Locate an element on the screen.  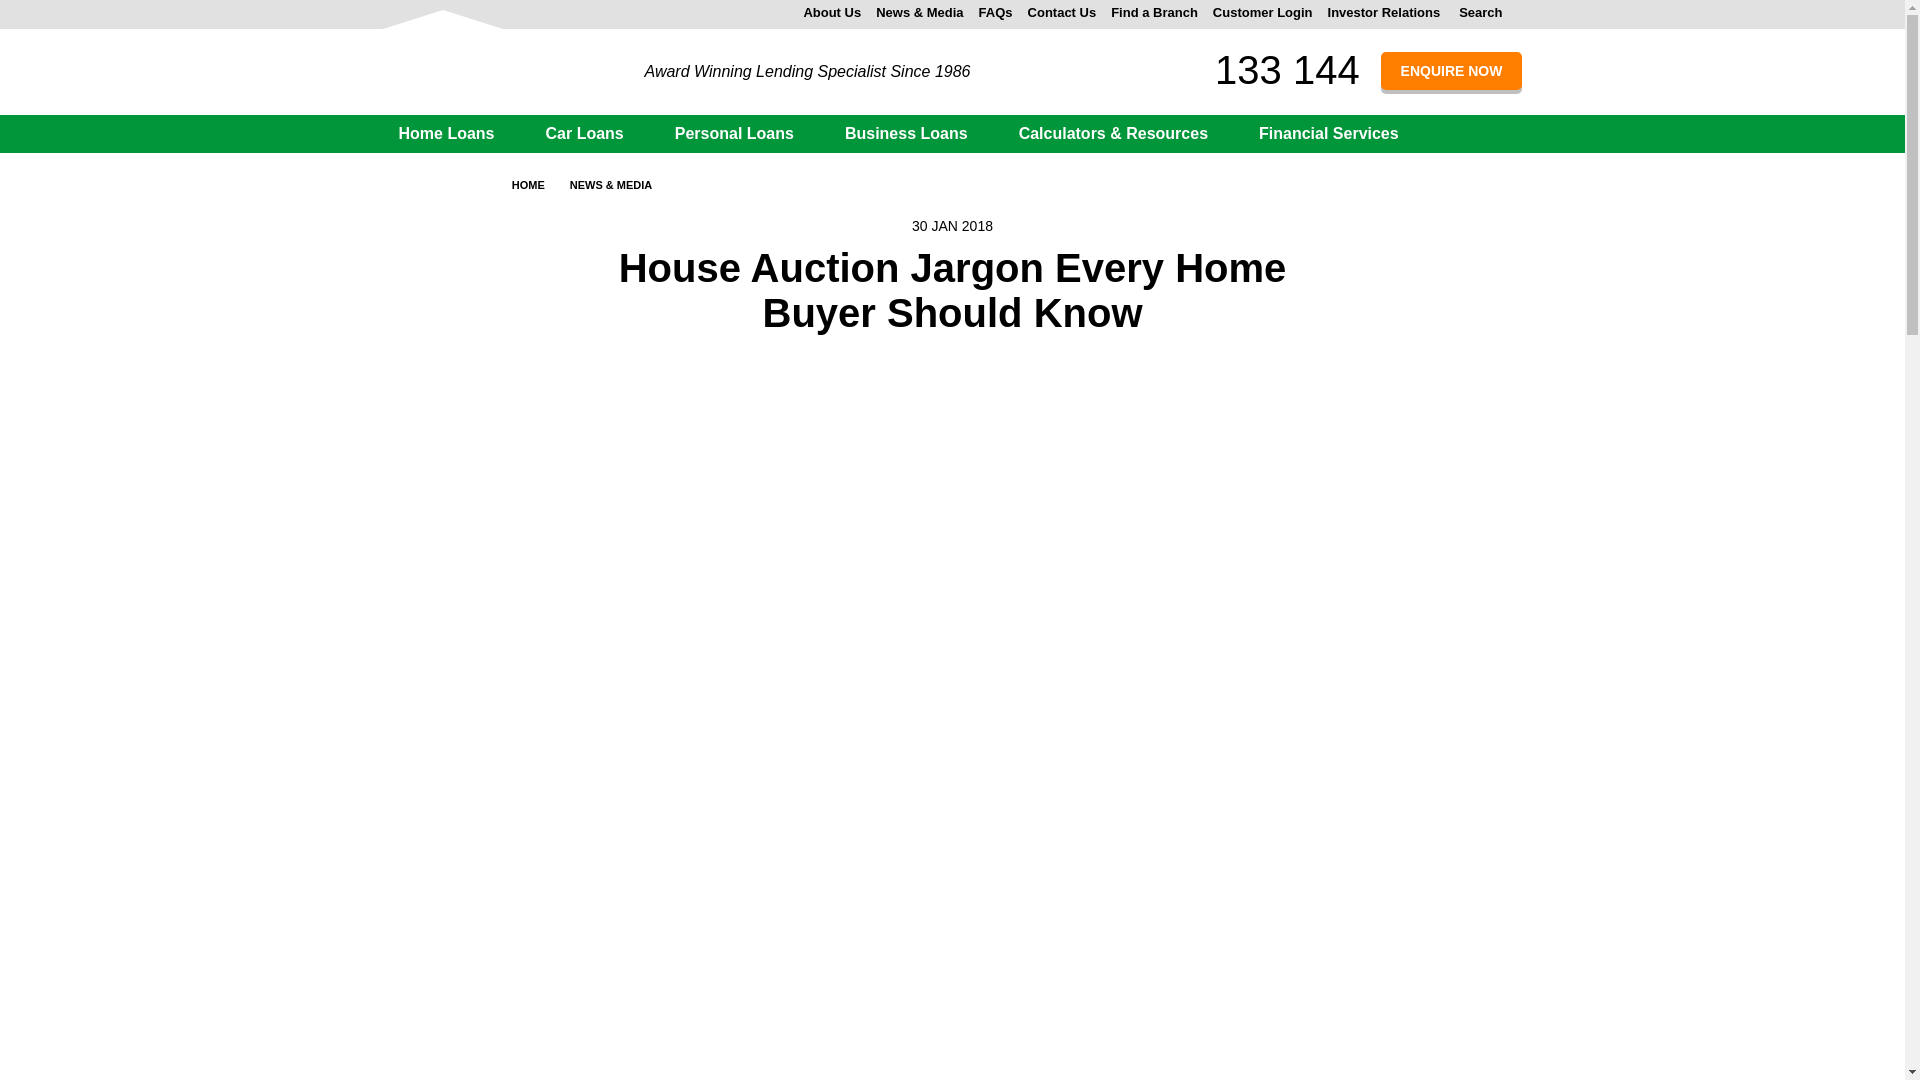
FAQs is located at coordinates (996, 12).